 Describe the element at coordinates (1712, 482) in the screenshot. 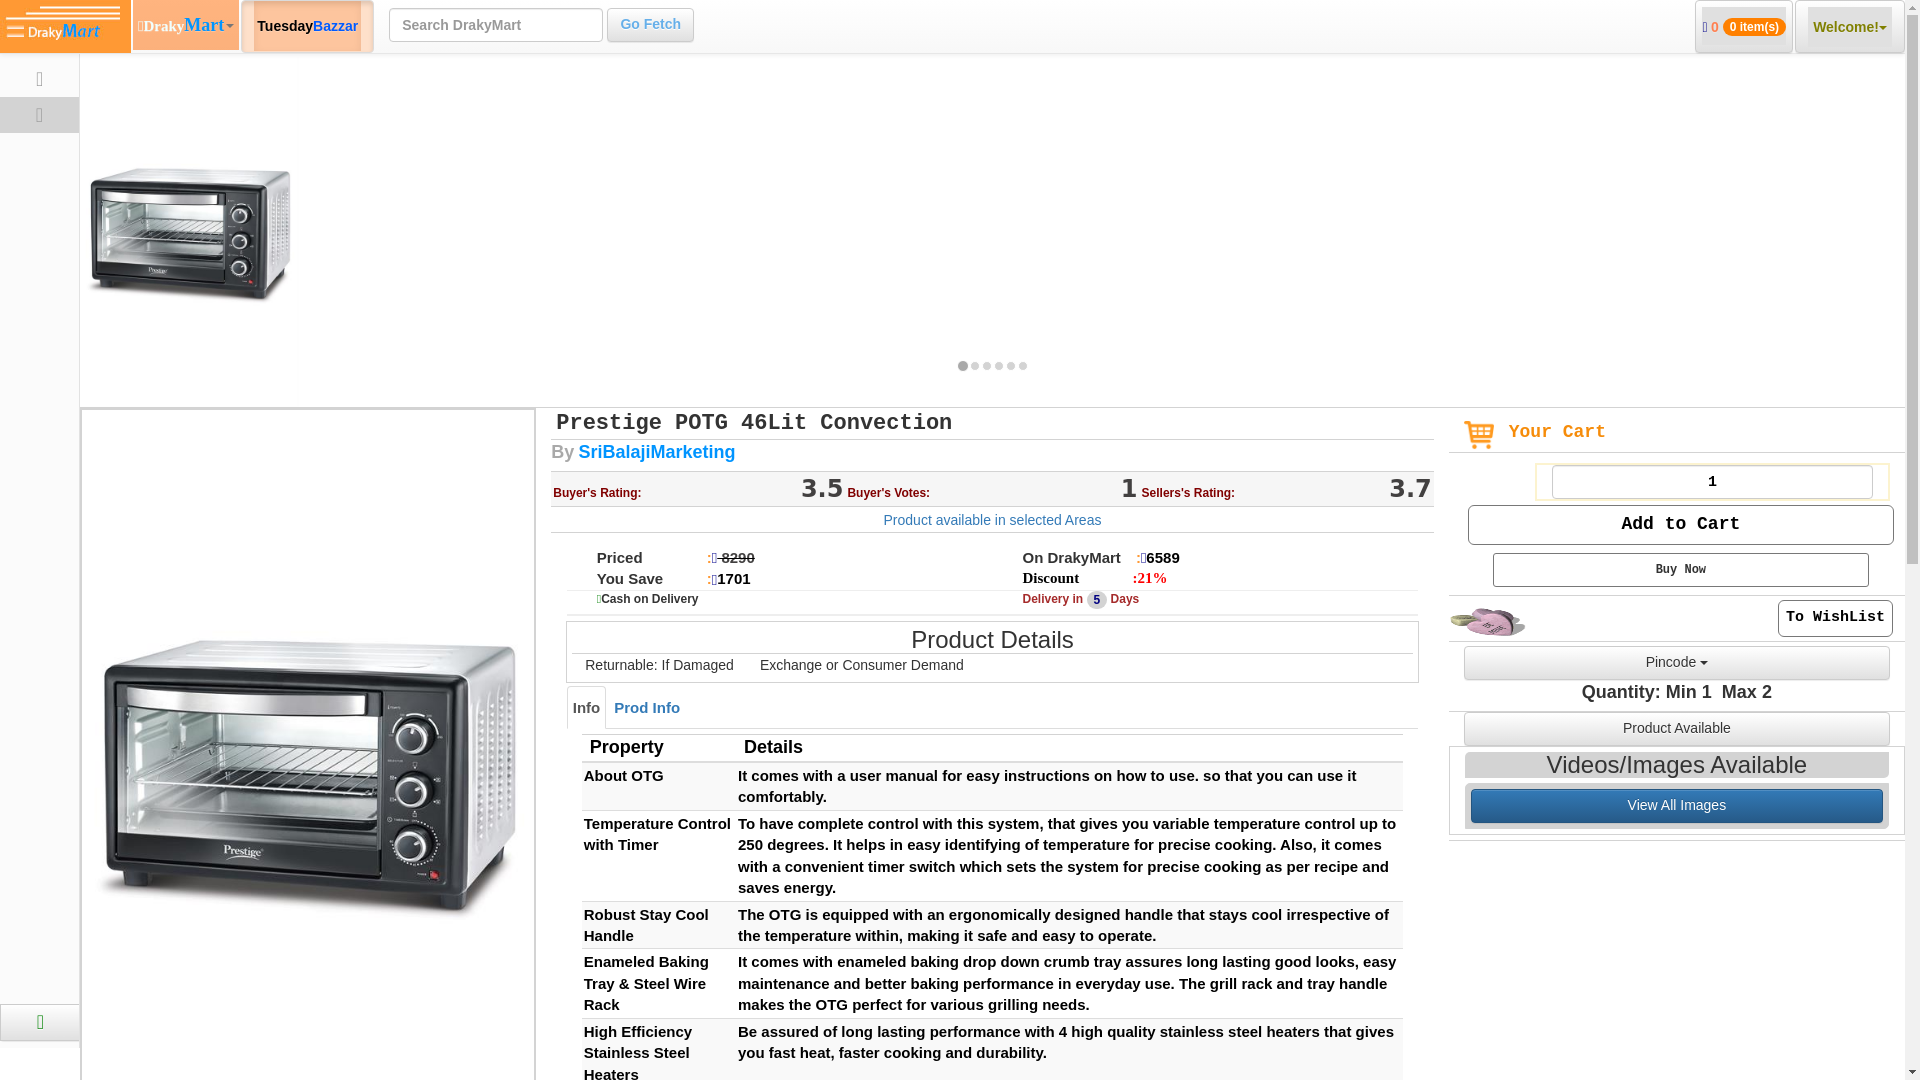

I see `Please enter Quantity Max 2` at that location.